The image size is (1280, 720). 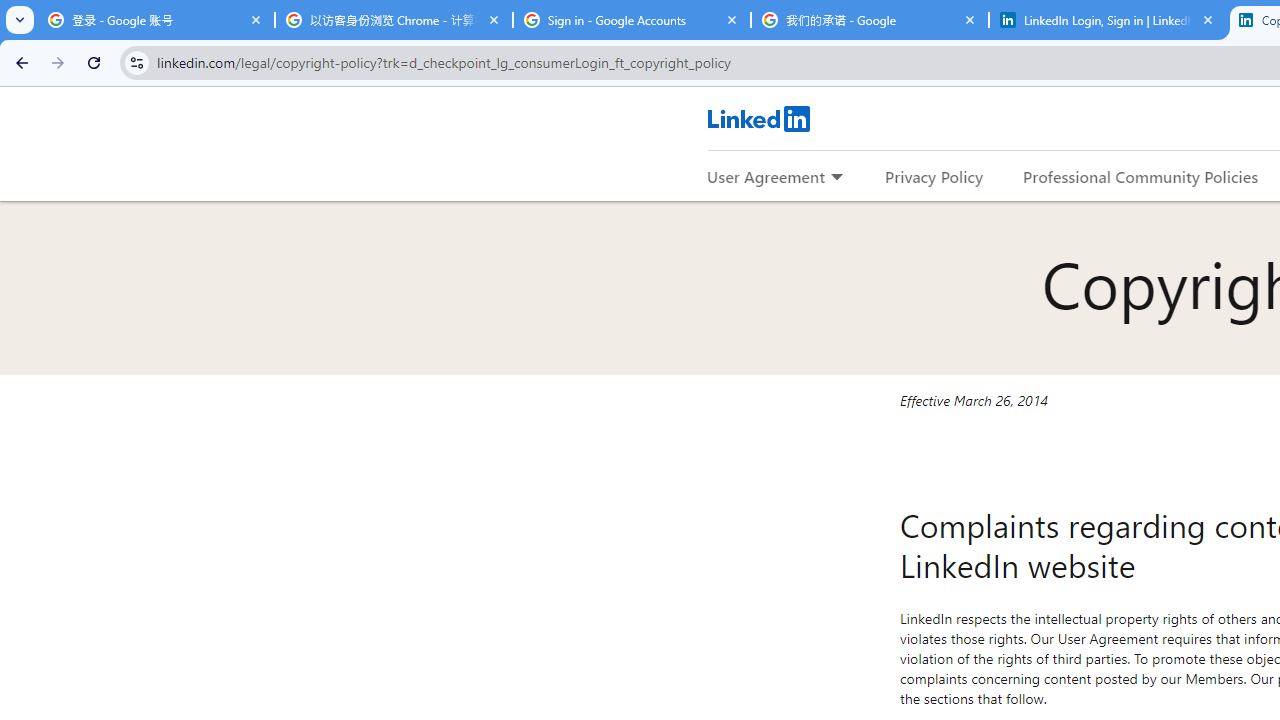 I want to click on LinkedIn Logo, so click(x=758, y=118).